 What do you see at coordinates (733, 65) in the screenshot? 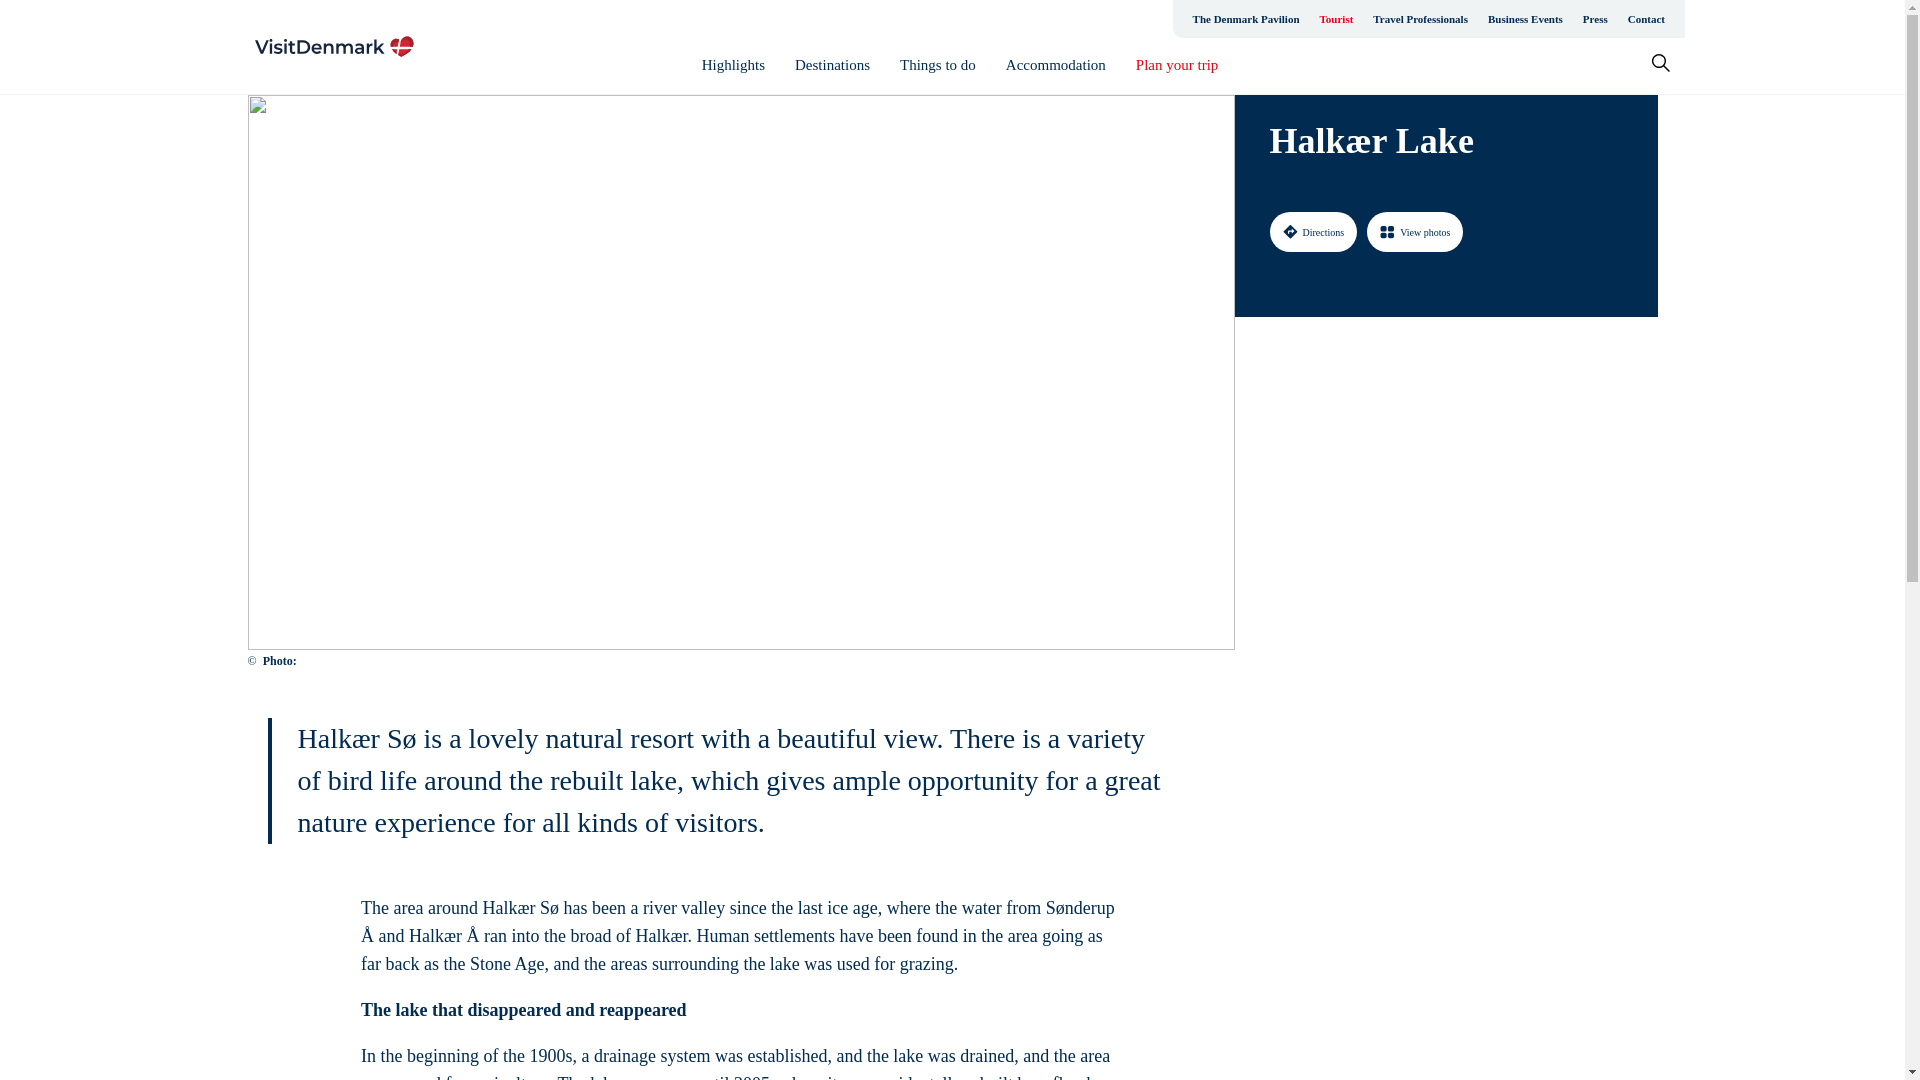
I see `Highlights` at bounding box center [733, 65].